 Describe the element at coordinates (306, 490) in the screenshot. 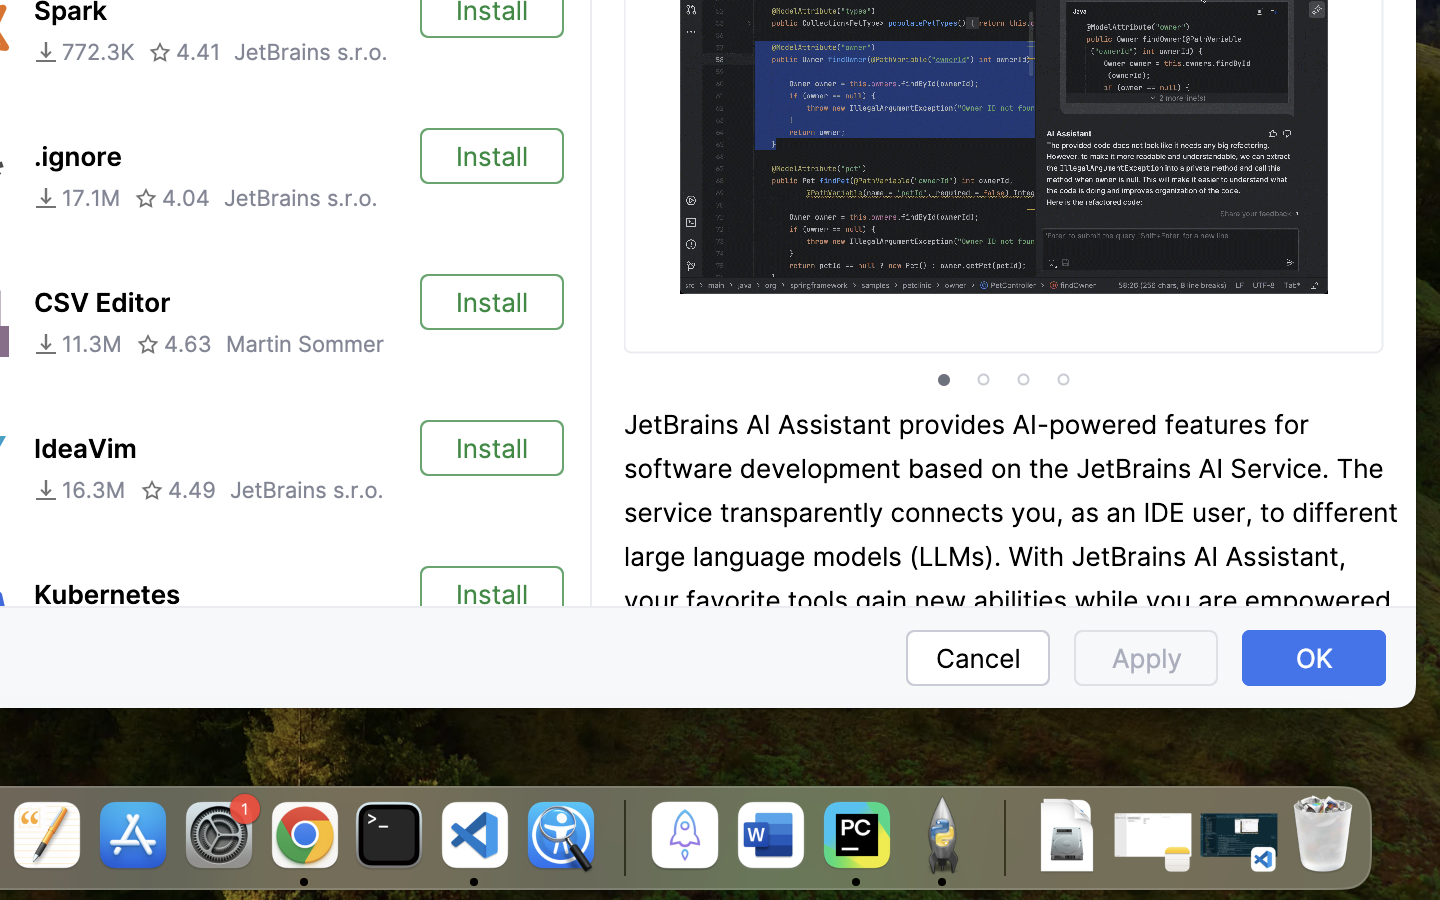

I see `JetBrains s.r.o.` at that location.